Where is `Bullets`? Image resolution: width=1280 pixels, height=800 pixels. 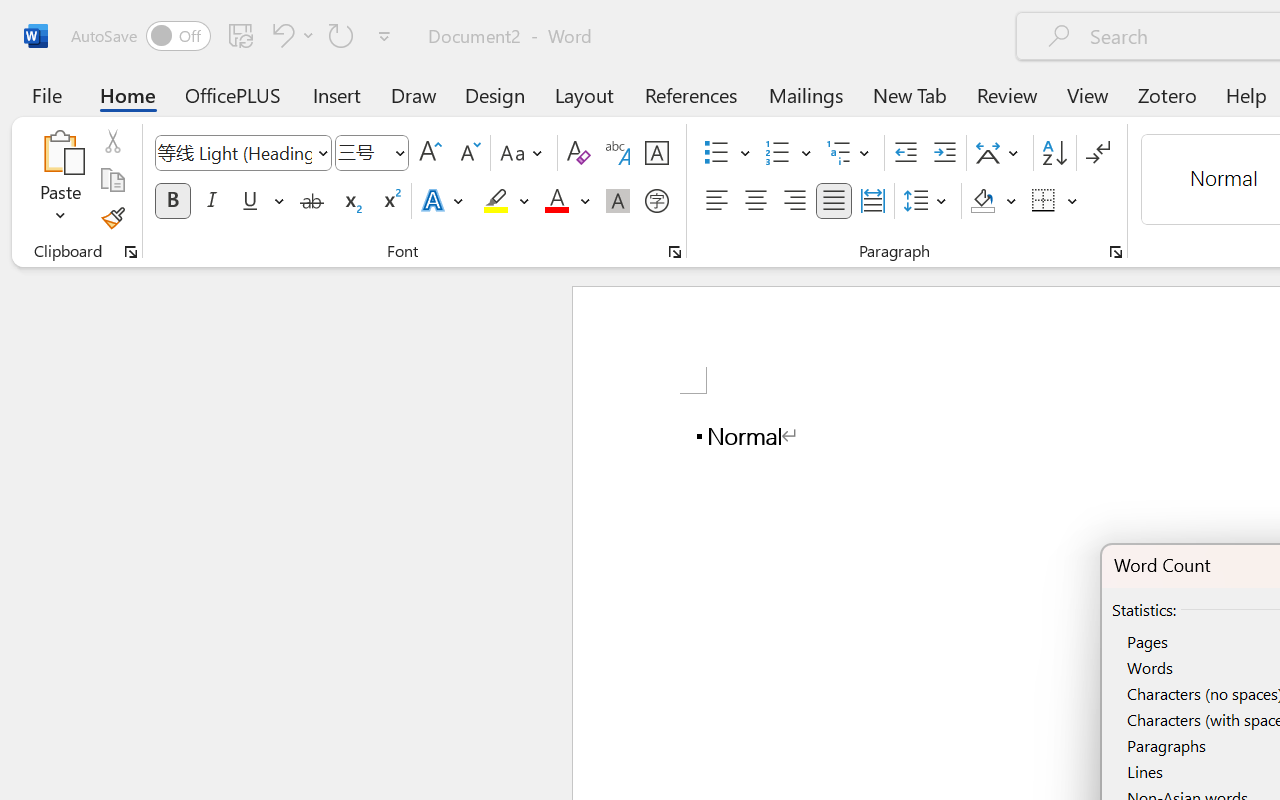
Bullets is located at coordinates (716, 153).